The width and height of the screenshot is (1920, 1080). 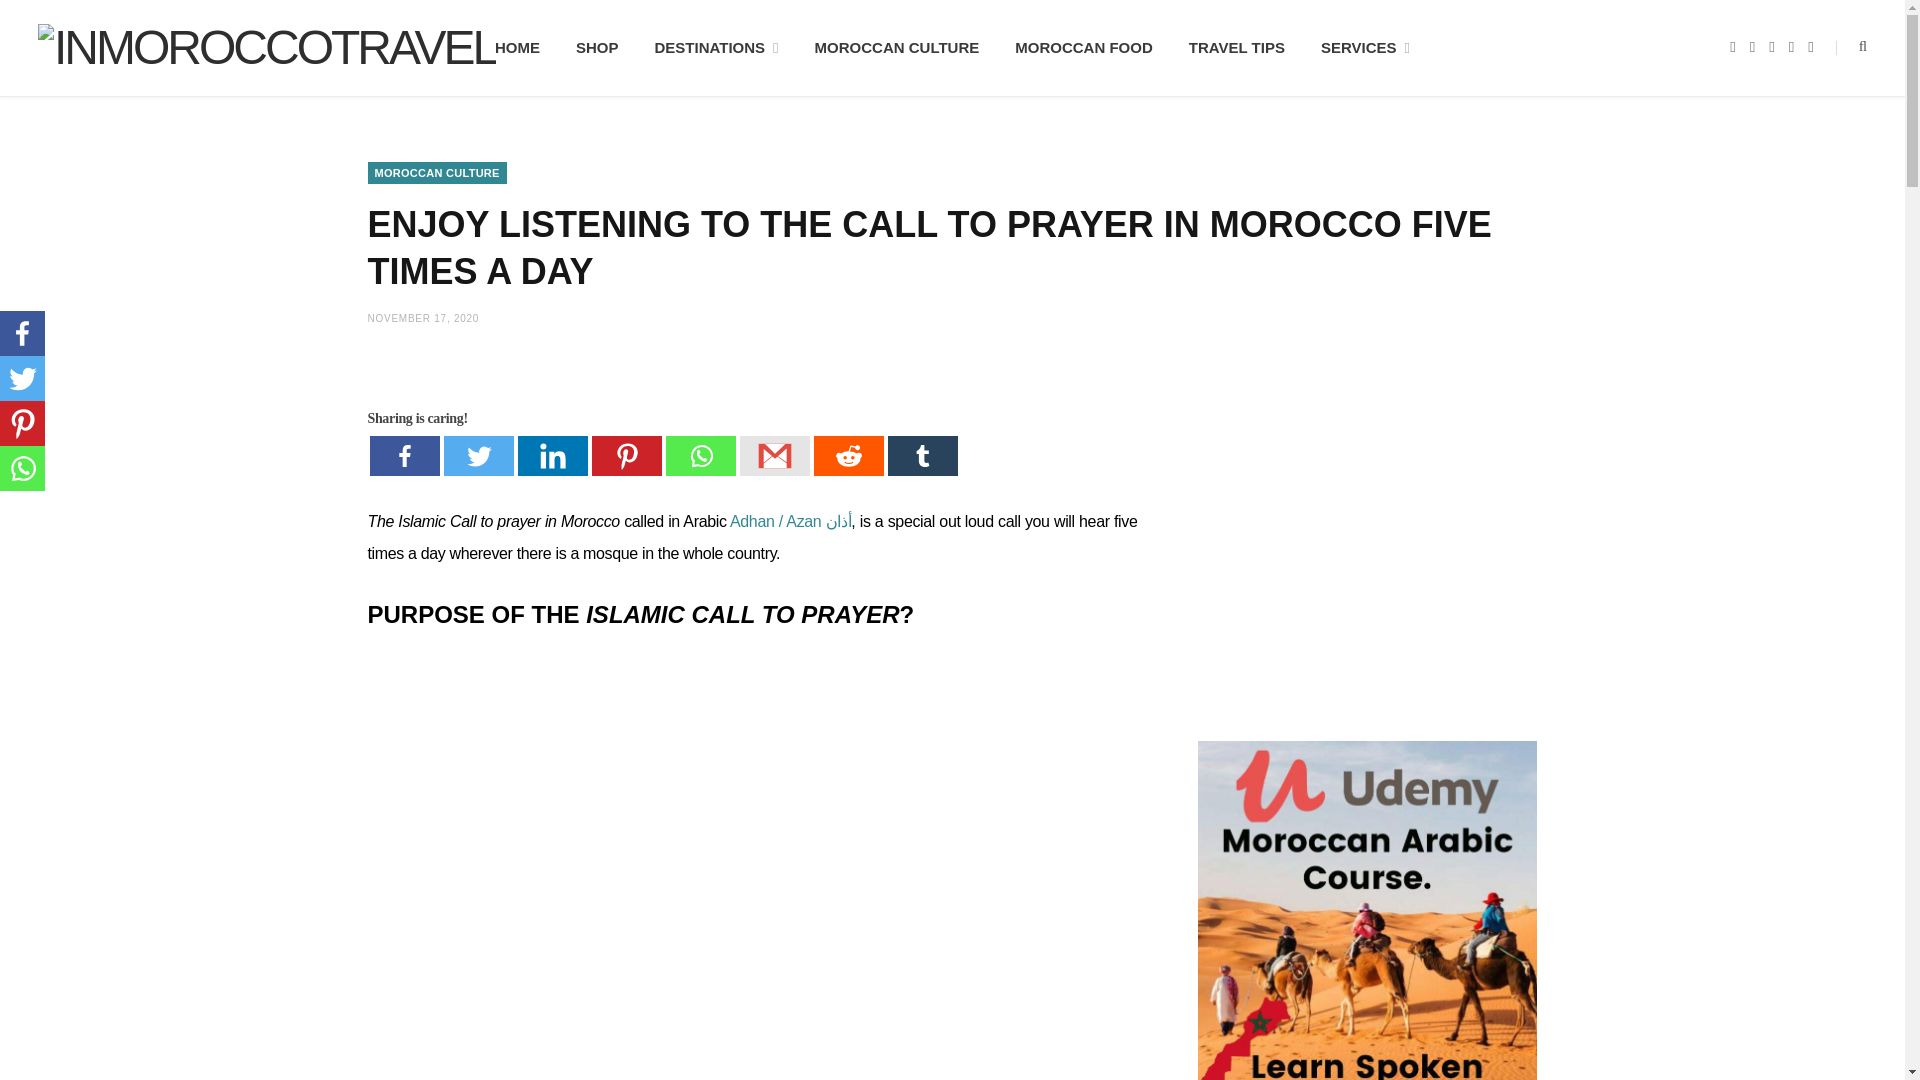 I want to click on Twitter, so click(x=478, y=456).